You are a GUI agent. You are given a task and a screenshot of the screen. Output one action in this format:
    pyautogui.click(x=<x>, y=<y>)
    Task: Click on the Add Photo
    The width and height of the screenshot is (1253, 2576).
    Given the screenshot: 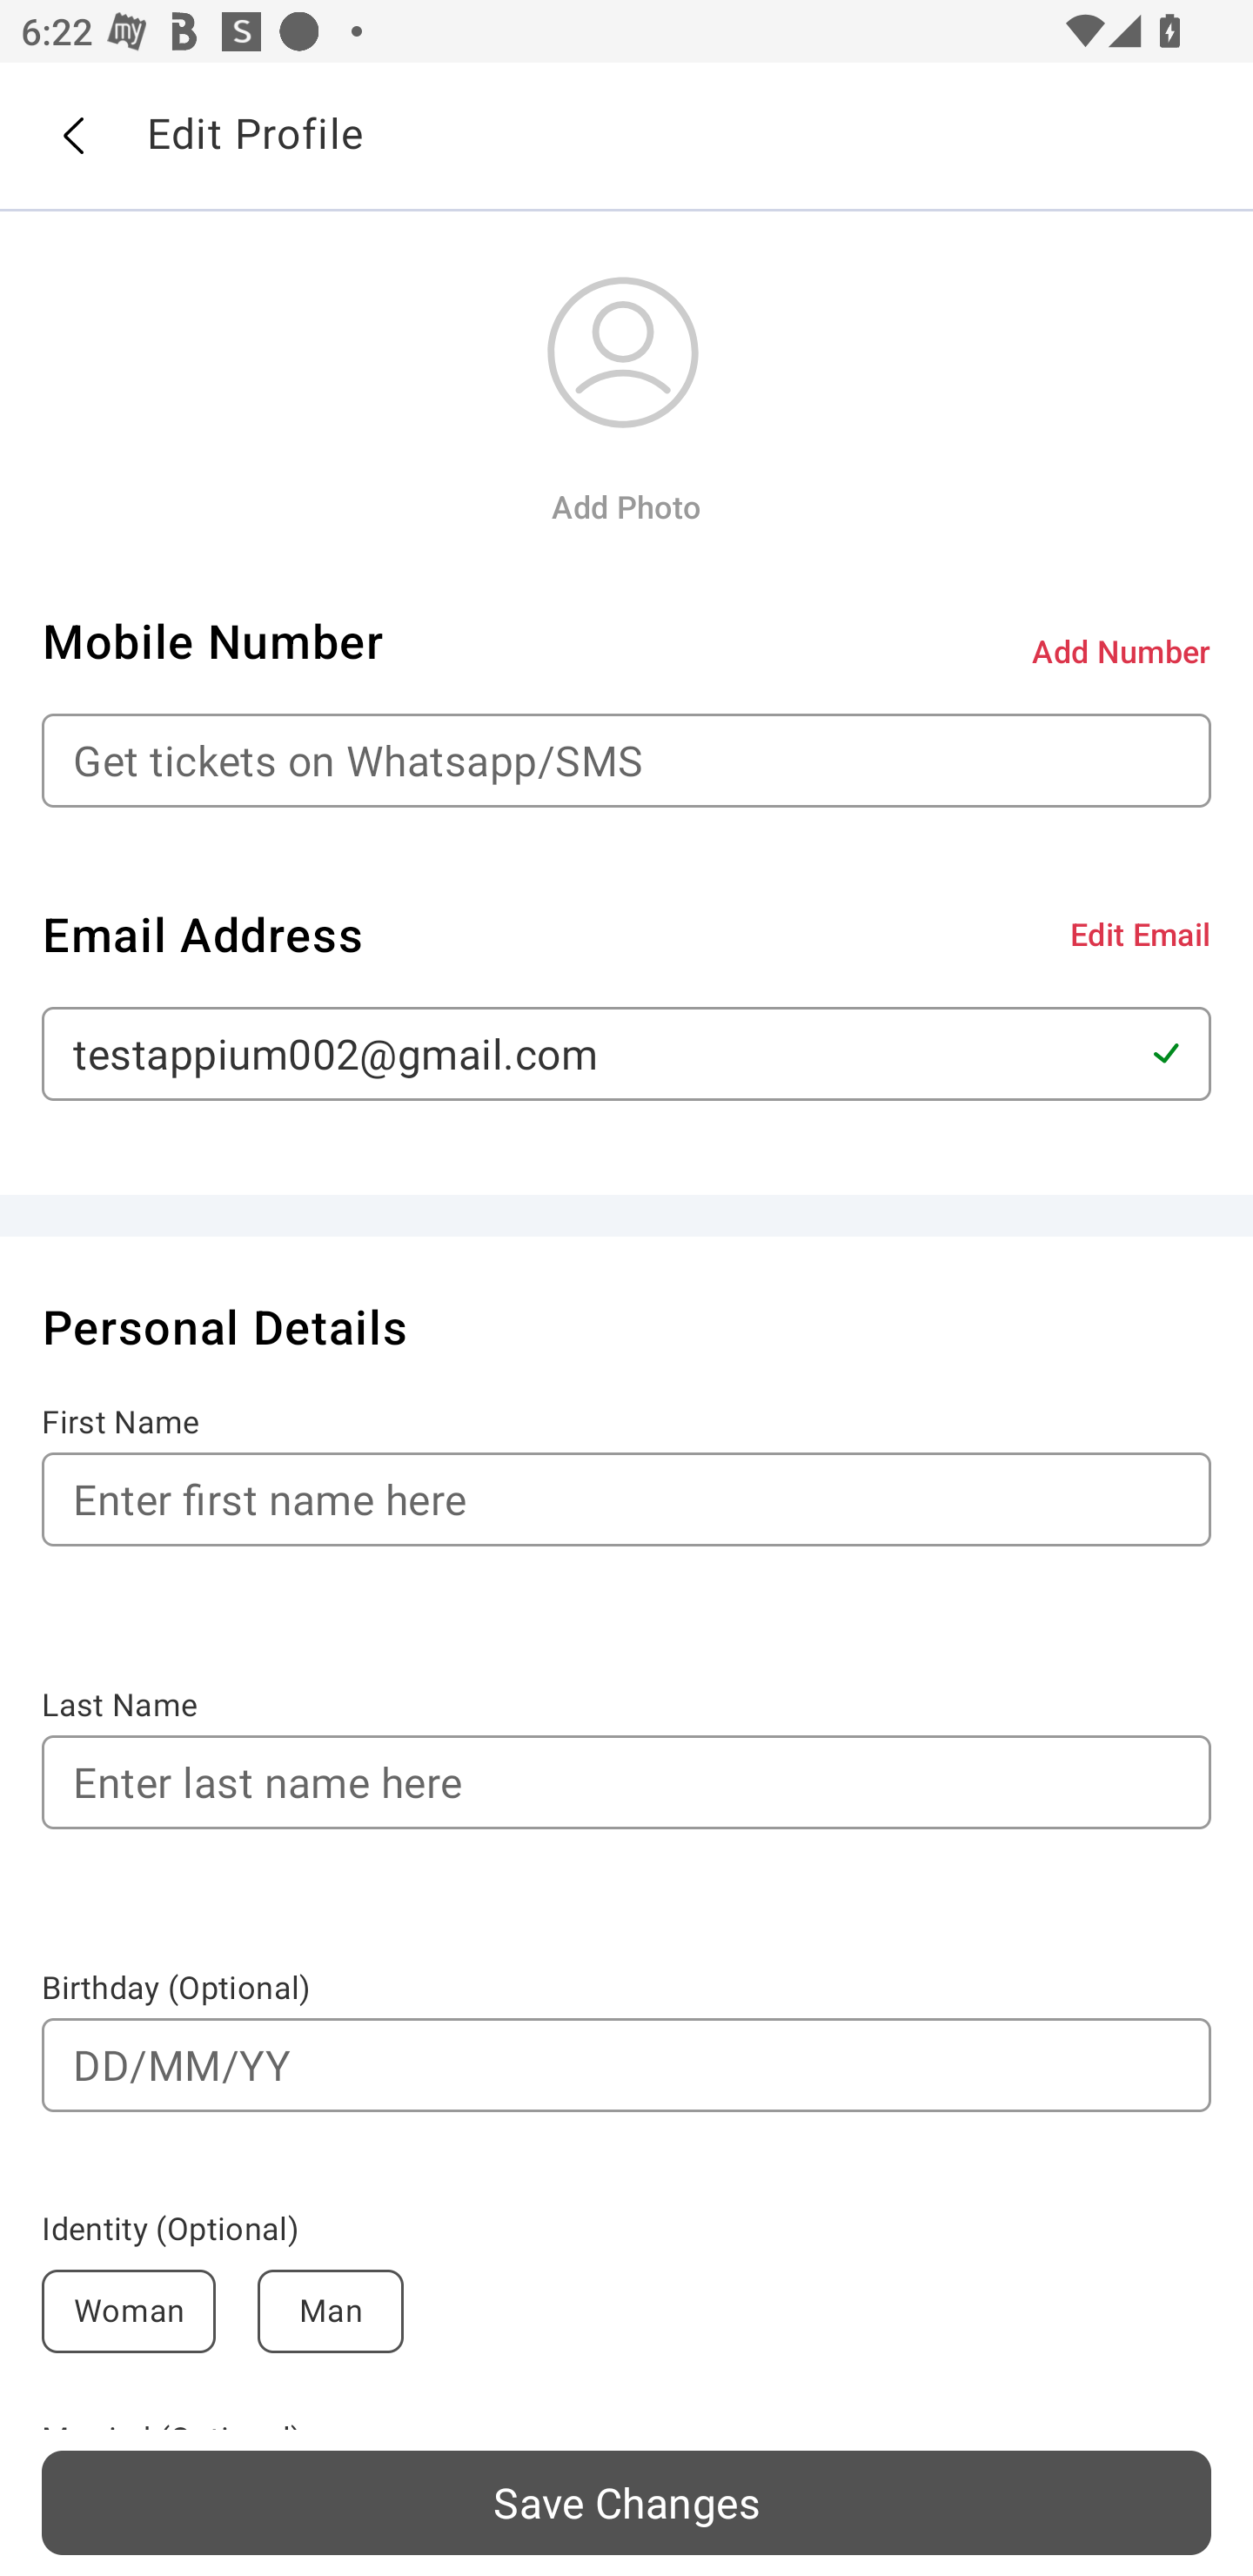 What is the action you would take?
    pyautogui.click(x=626, y=506)
    